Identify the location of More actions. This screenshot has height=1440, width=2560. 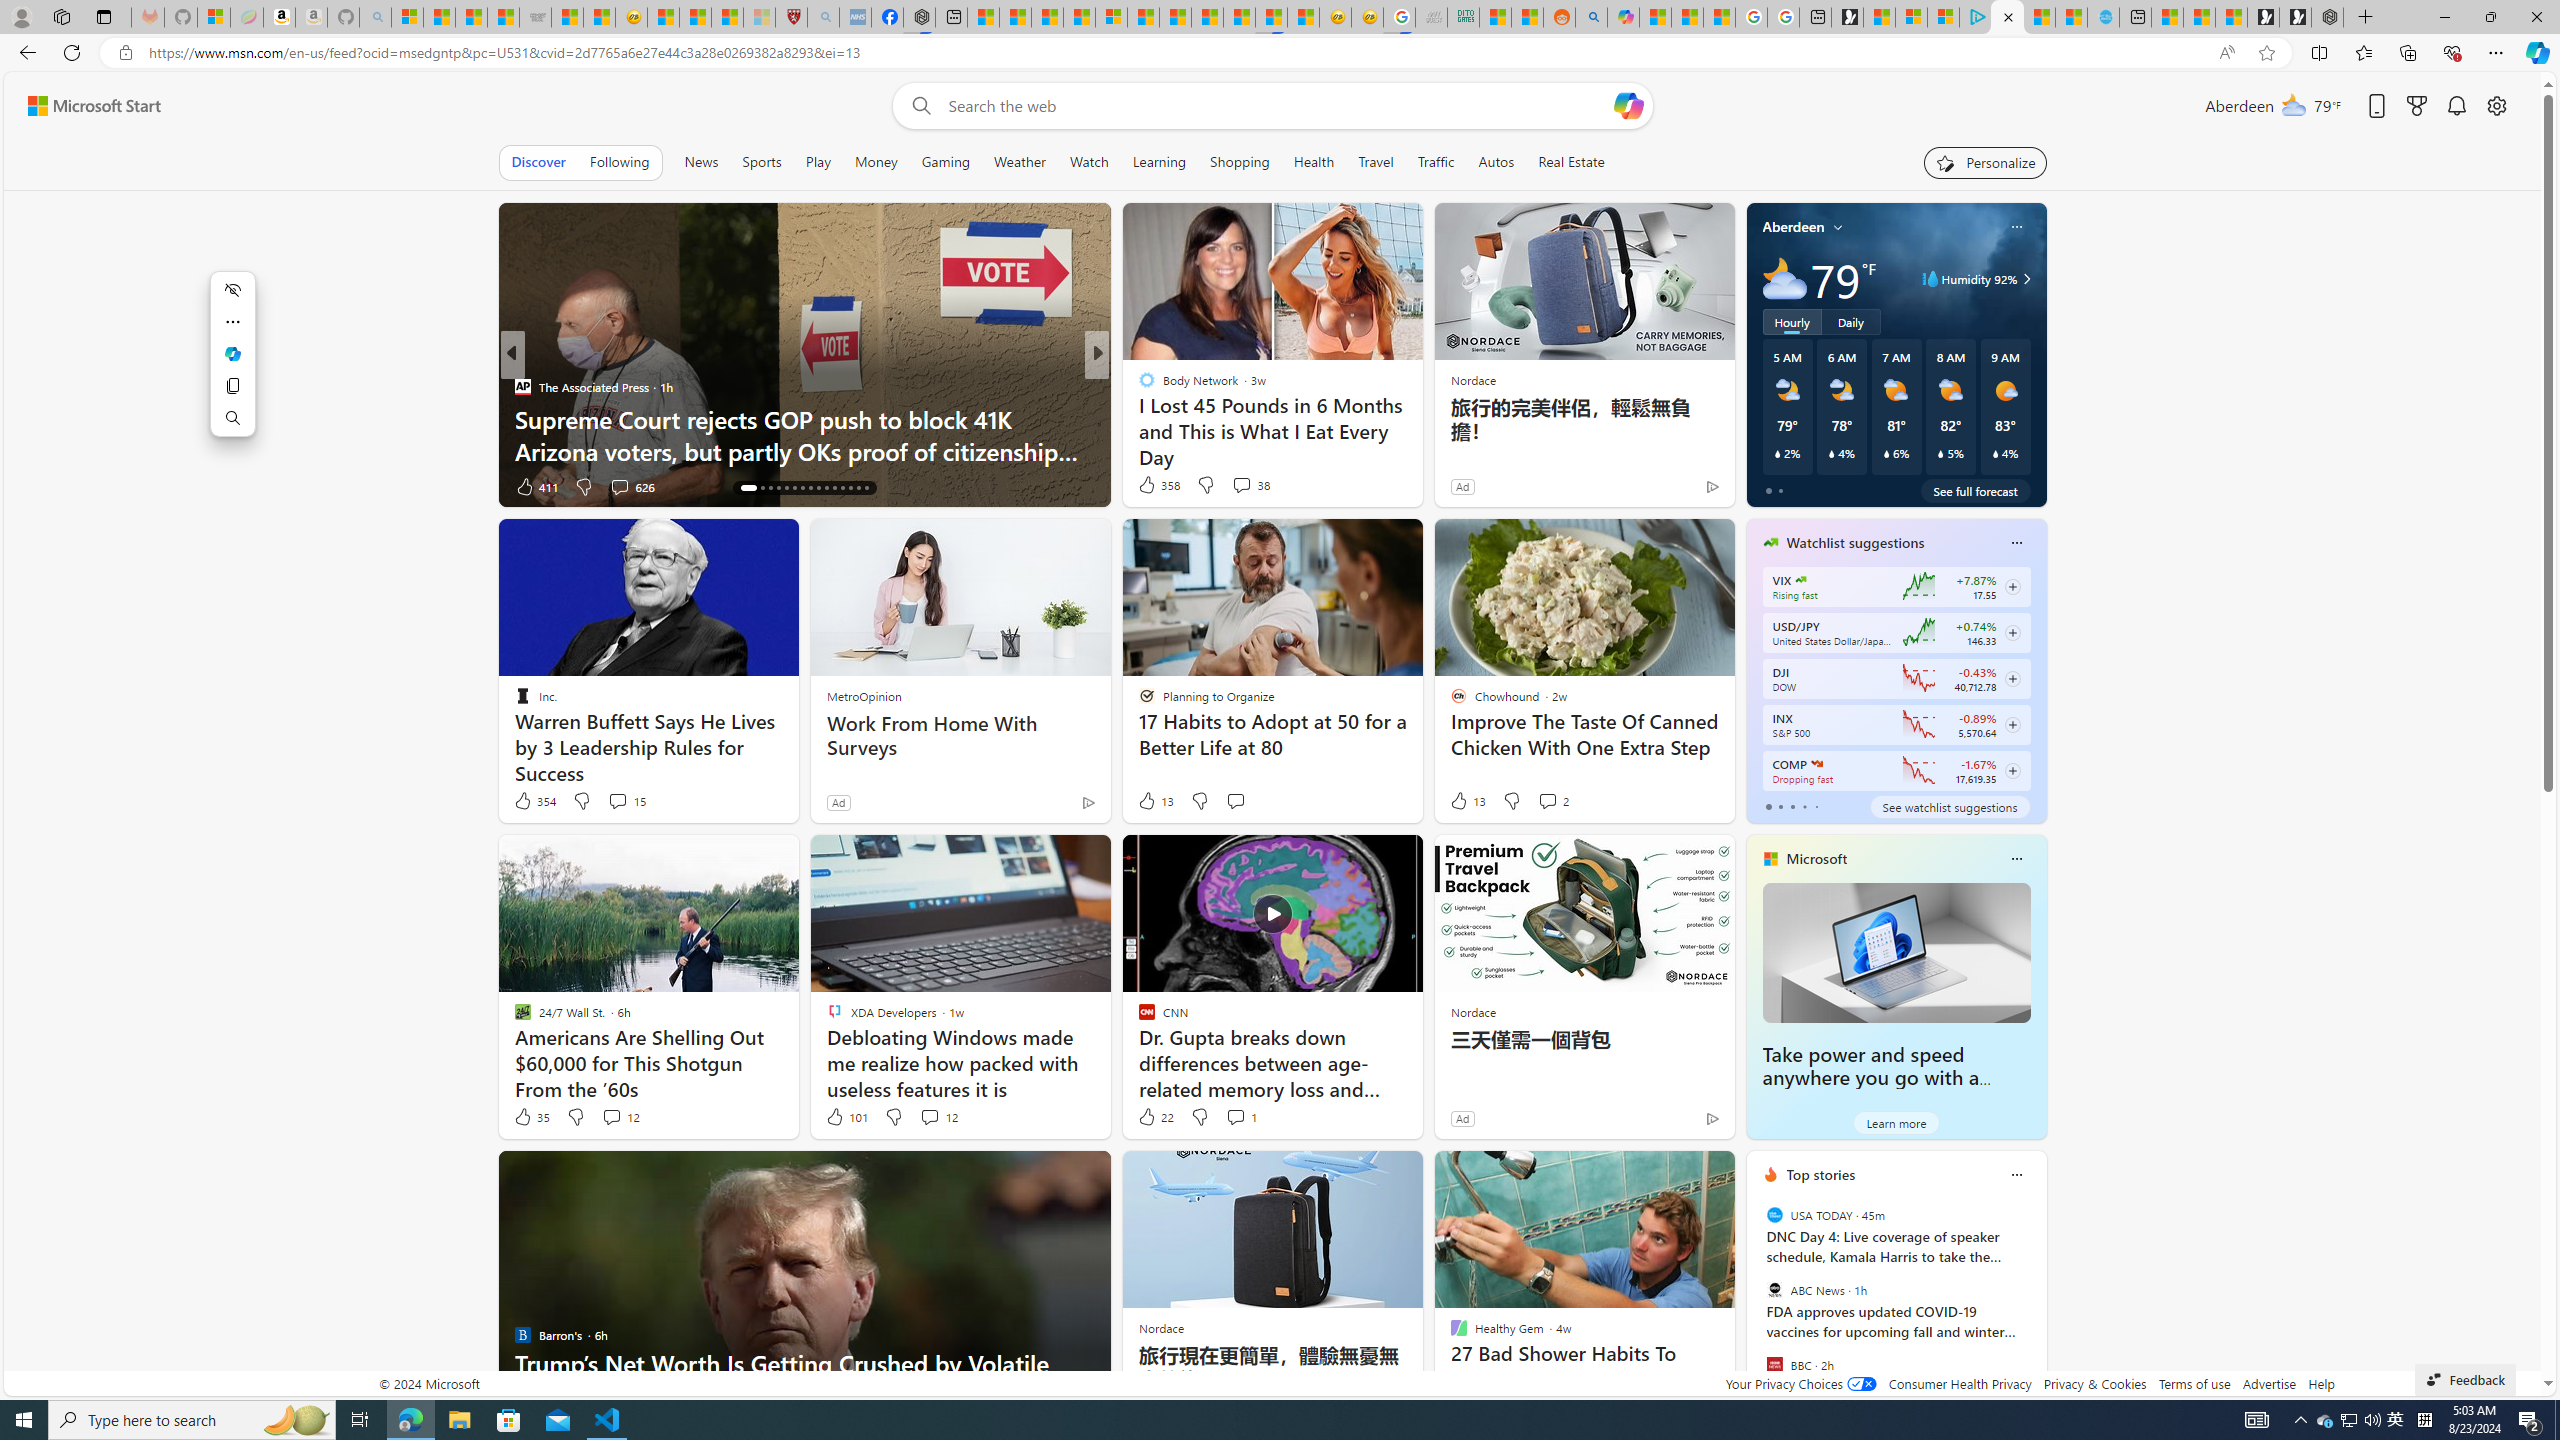
(232, 322).